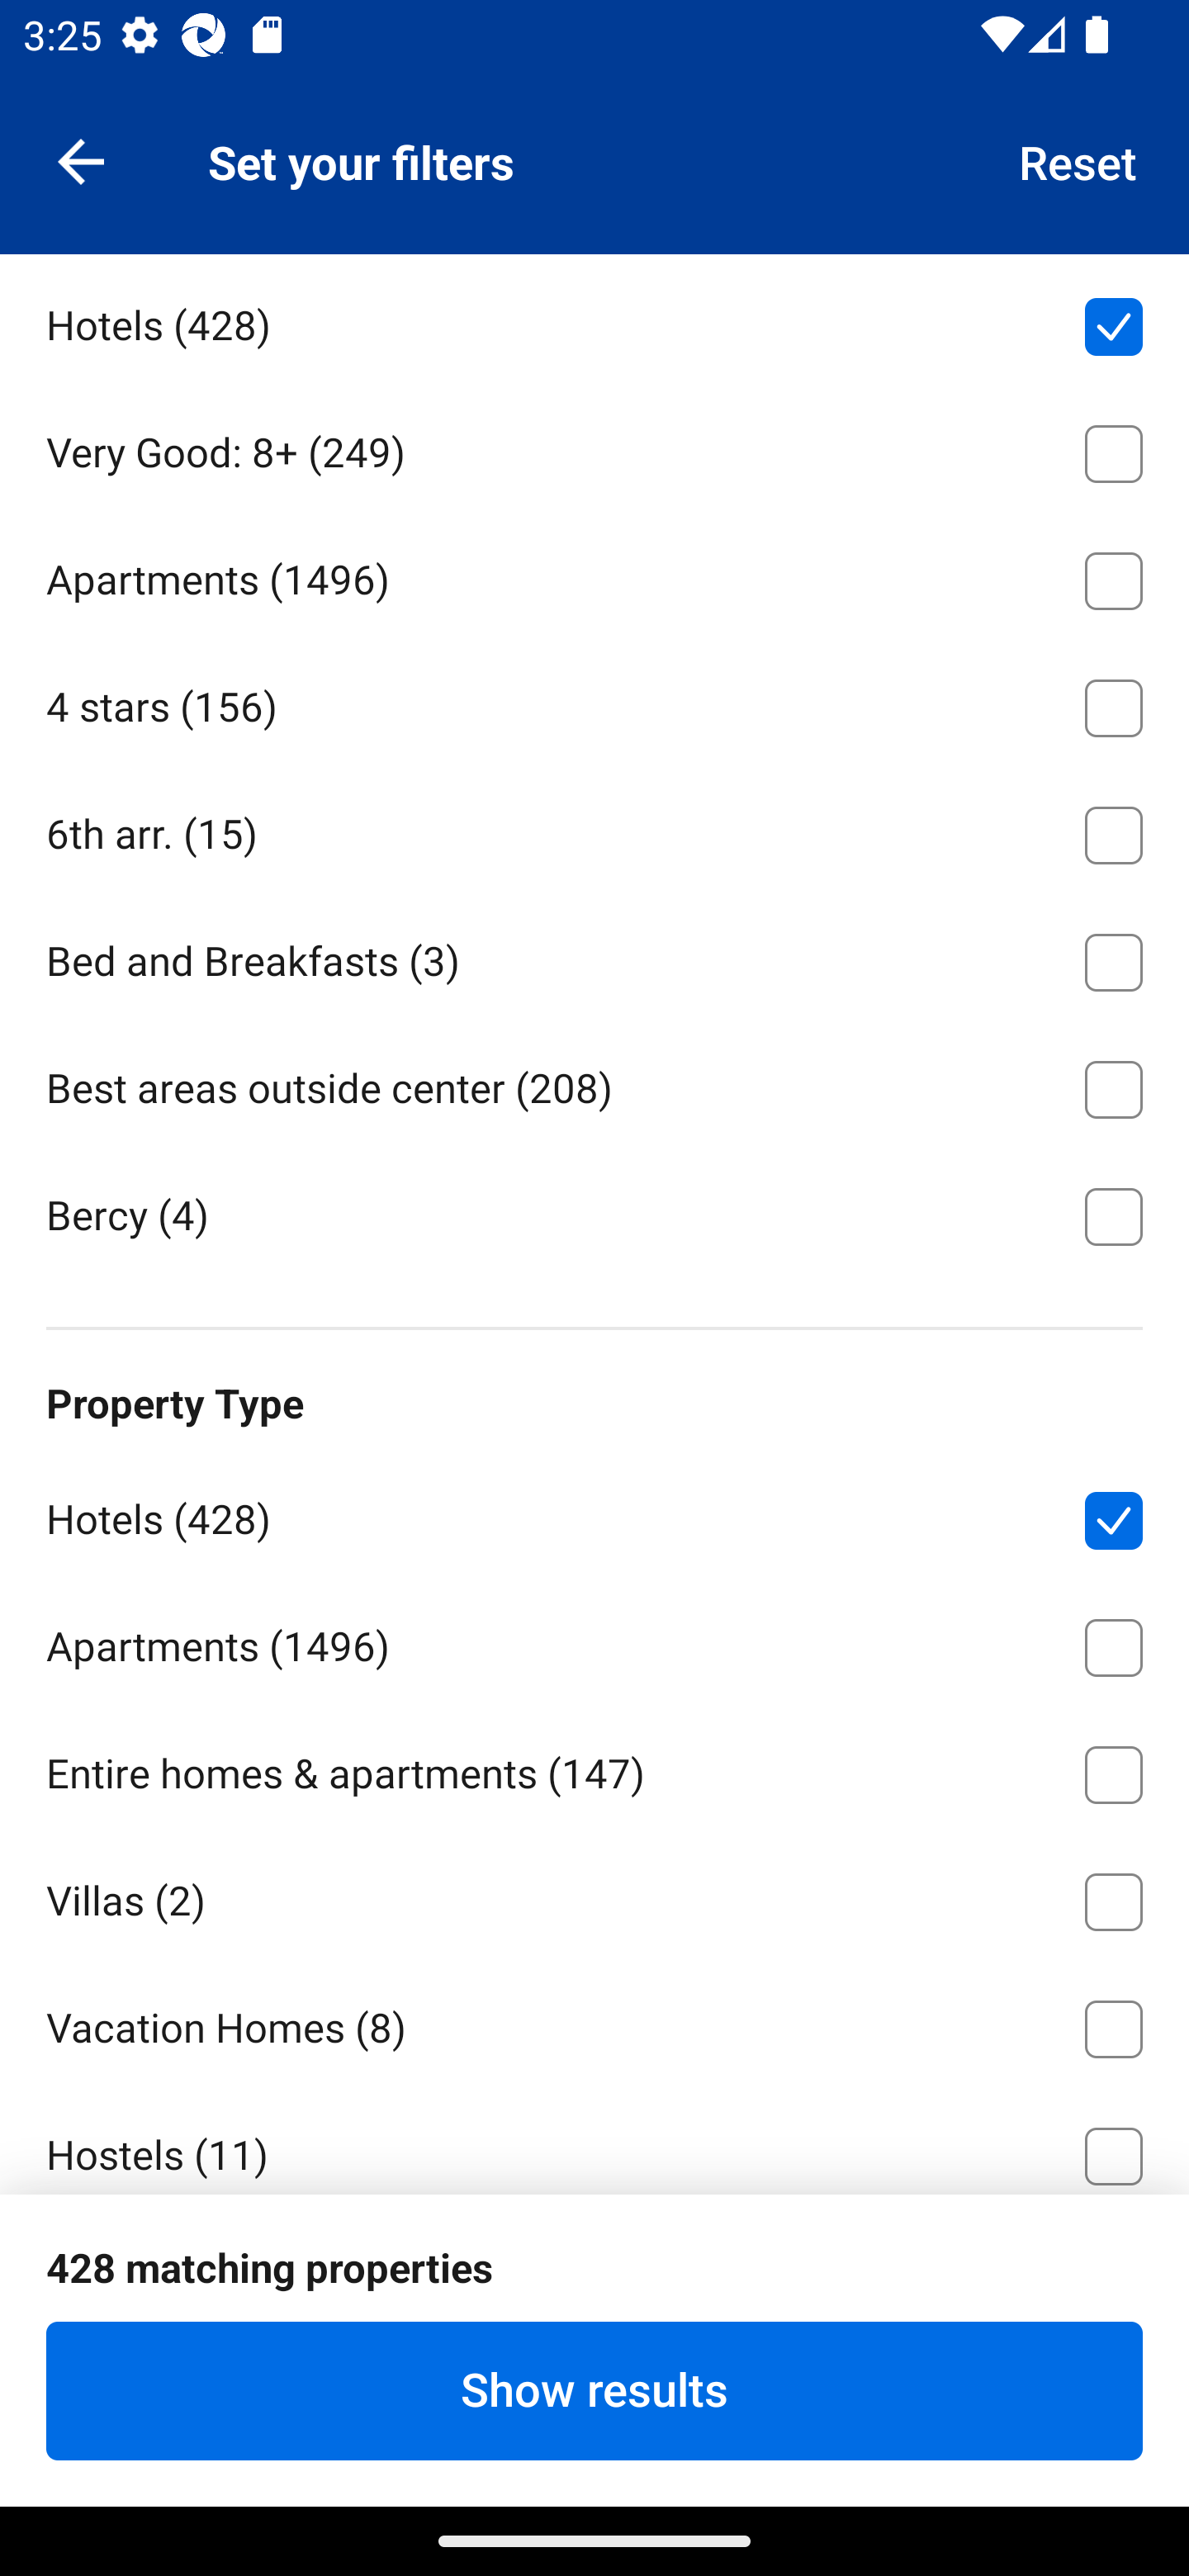  What do you see at coordinates (594, 1897) in the screenshot?
I see `Villas ⁦(2)` at bounding box center [594, 1897].